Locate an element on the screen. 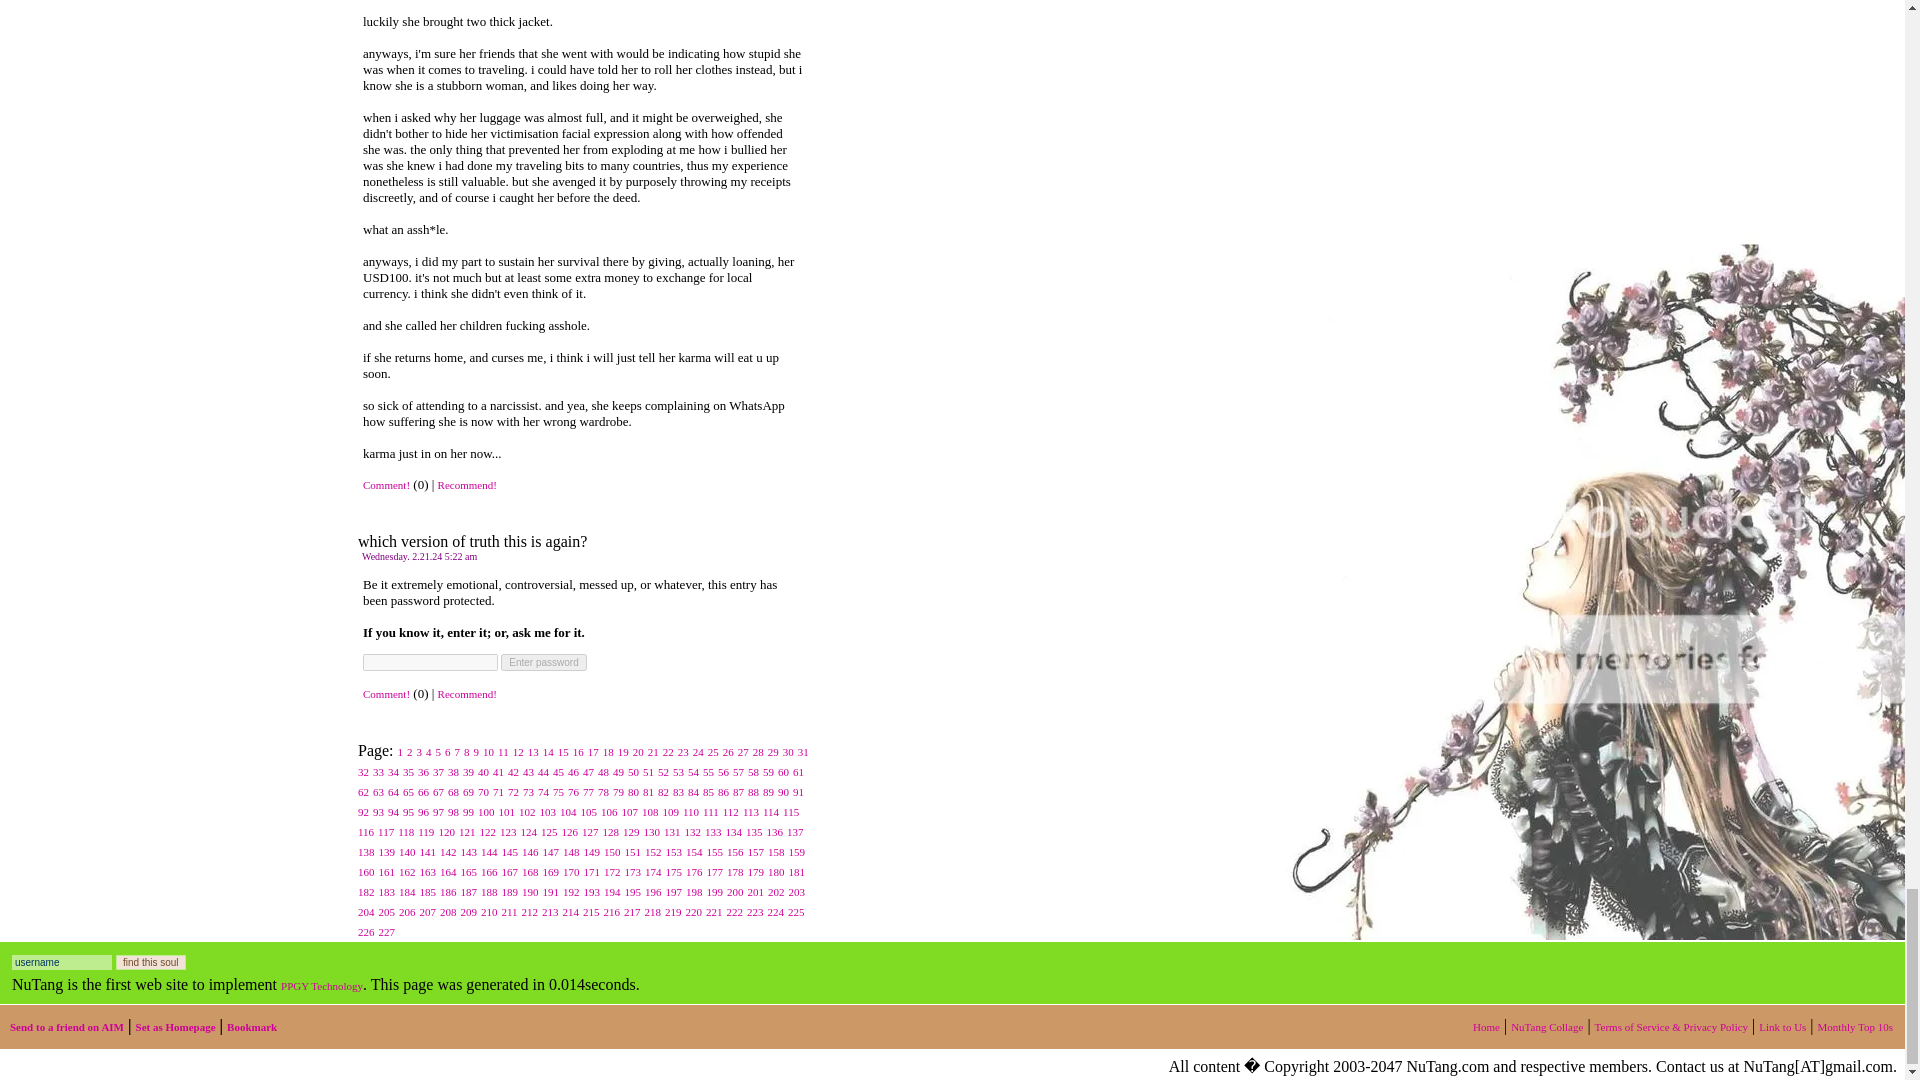 This screenshot has height=1080, width=1920. Enter password is located at coordinates (543, 662).